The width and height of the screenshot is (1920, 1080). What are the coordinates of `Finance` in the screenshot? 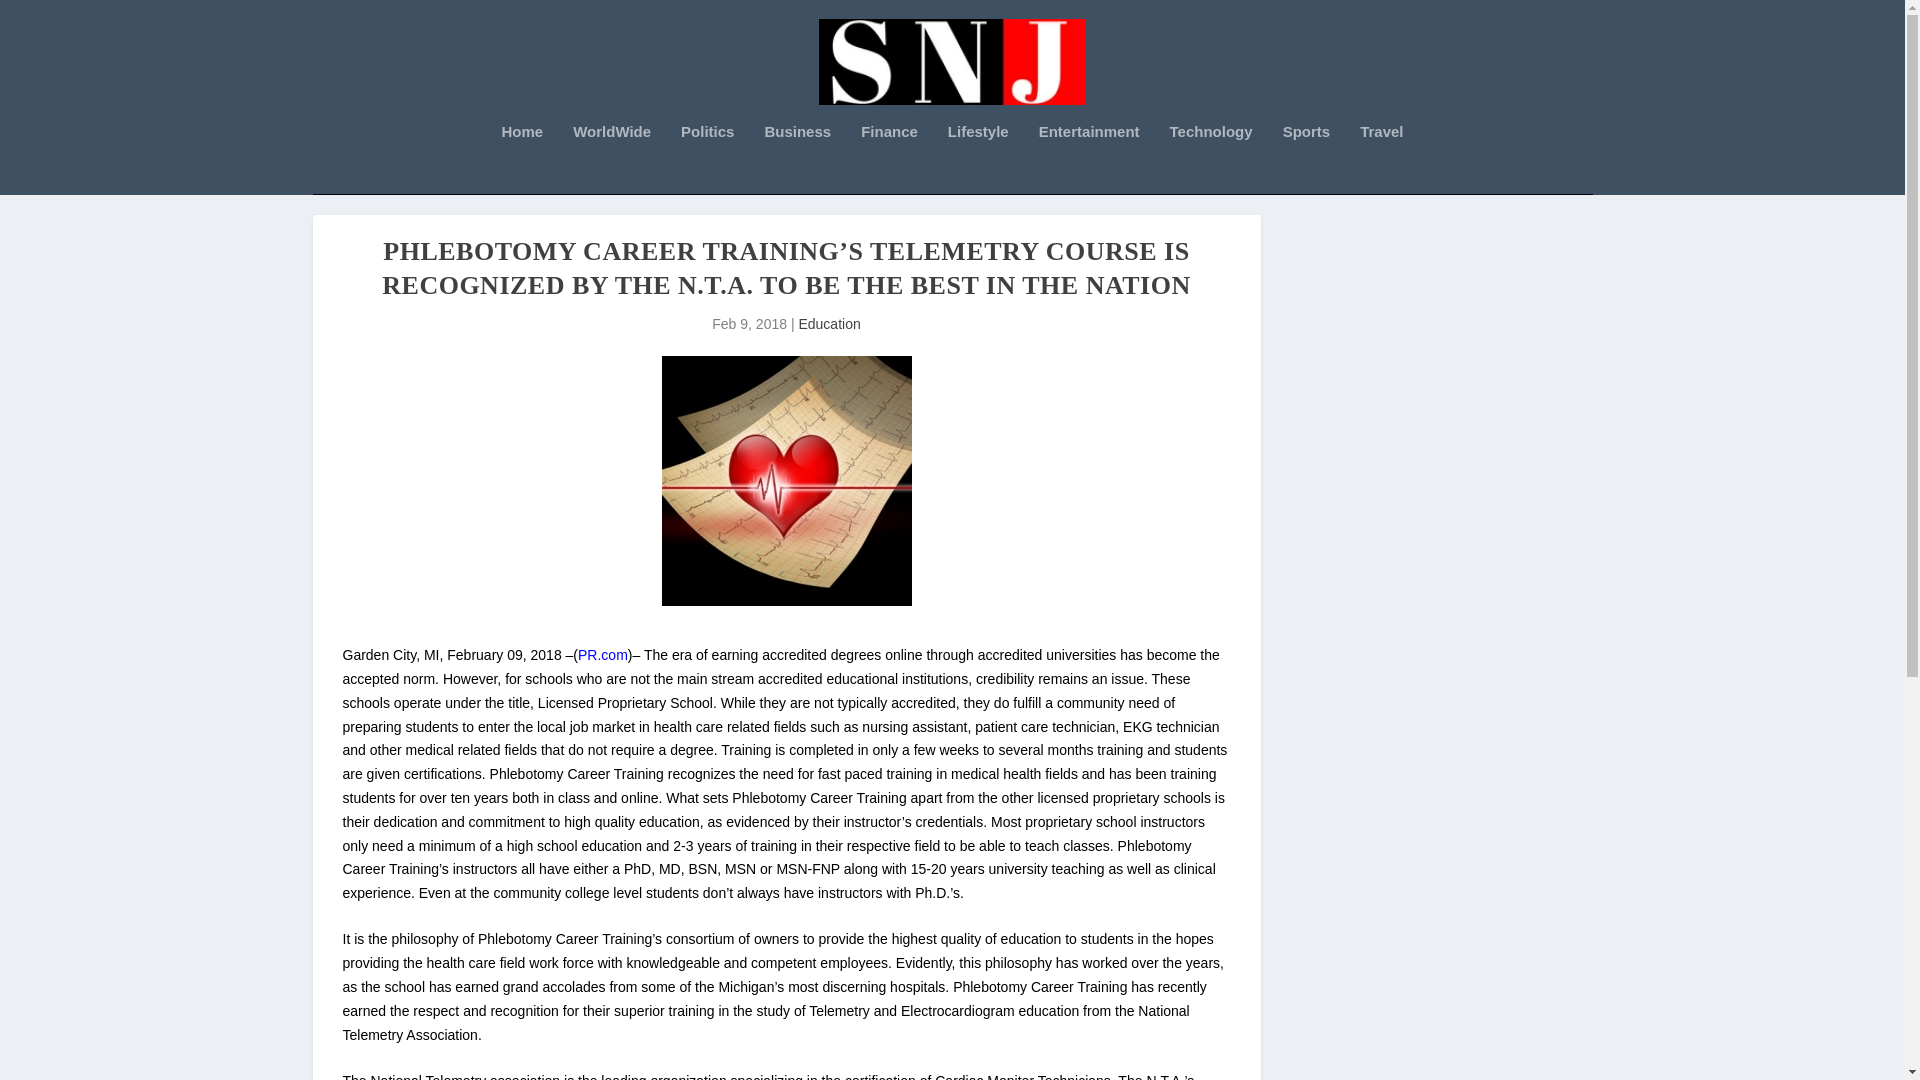 It's located at (888, 159).